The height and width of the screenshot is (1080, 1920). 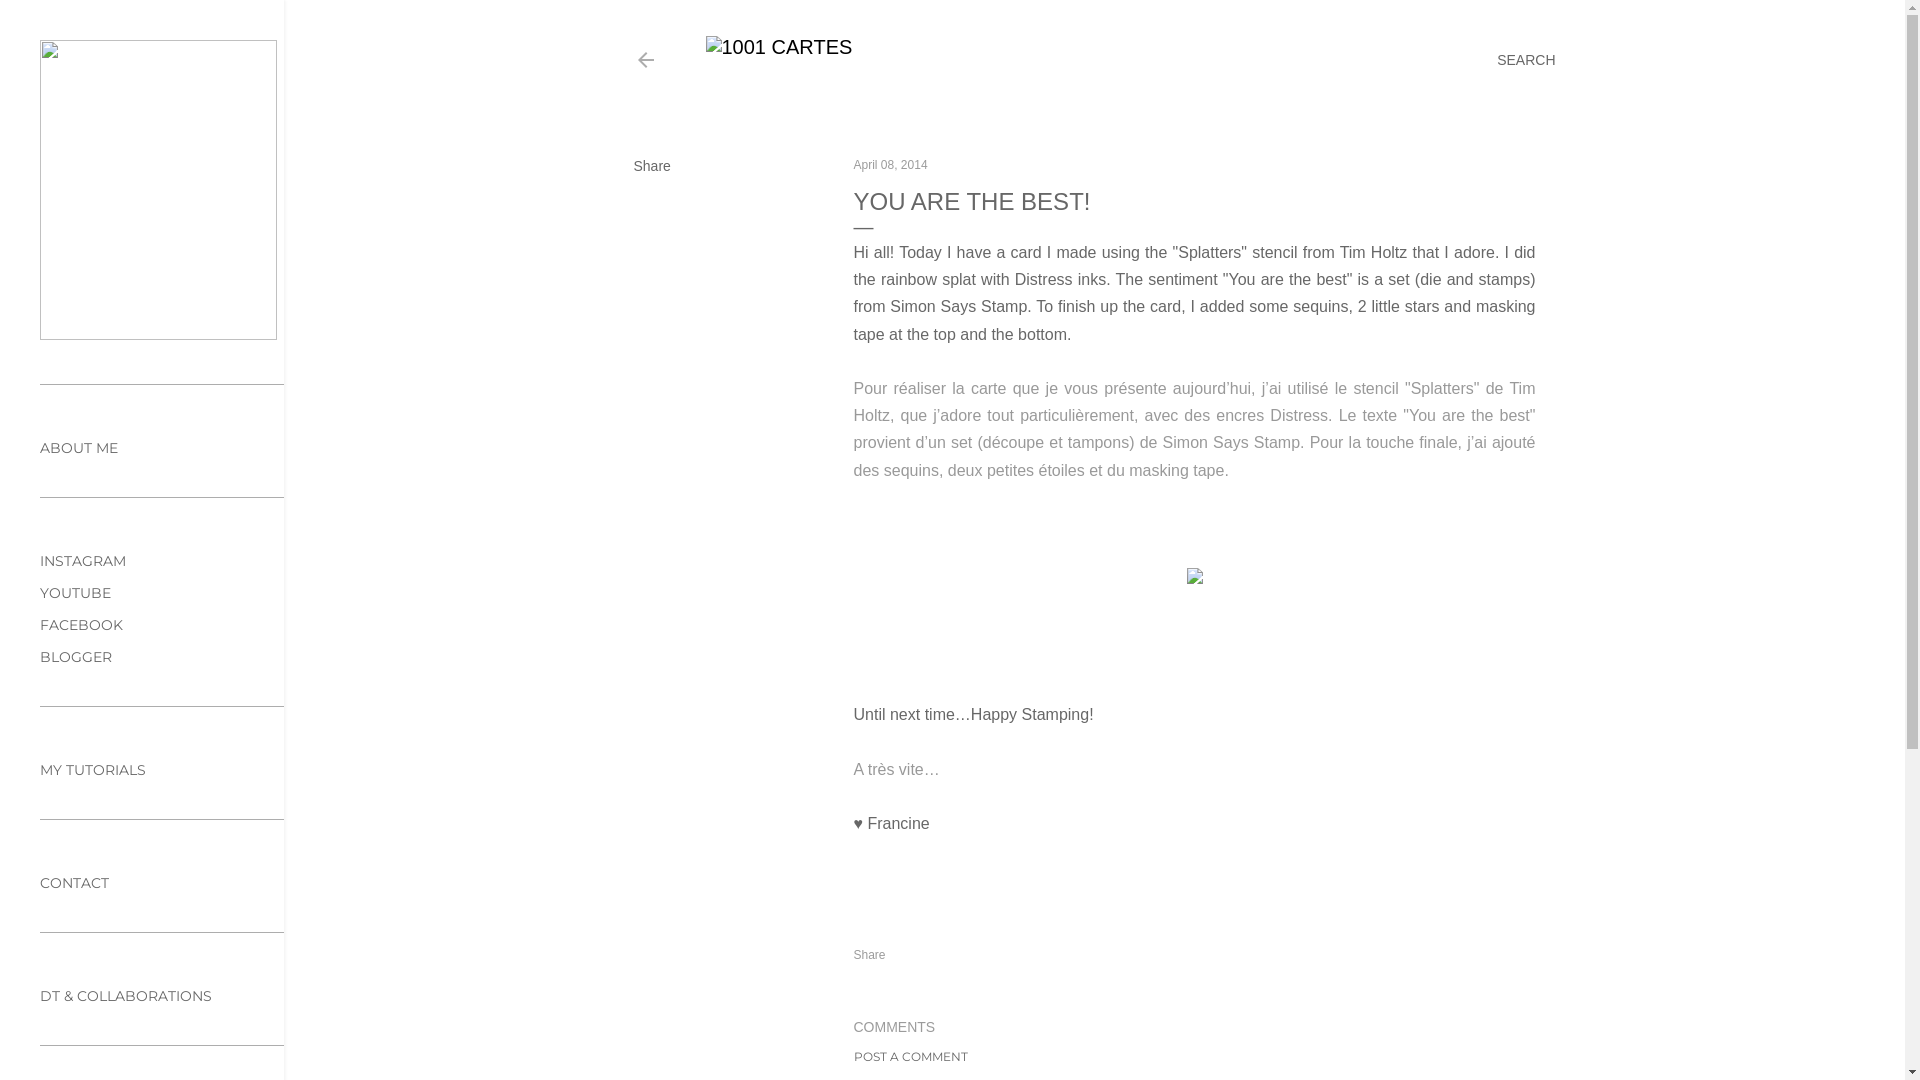 What do you see at coordinates (652, 166) in the screenshot?
I see `Share` at bounding box center [652, 166].